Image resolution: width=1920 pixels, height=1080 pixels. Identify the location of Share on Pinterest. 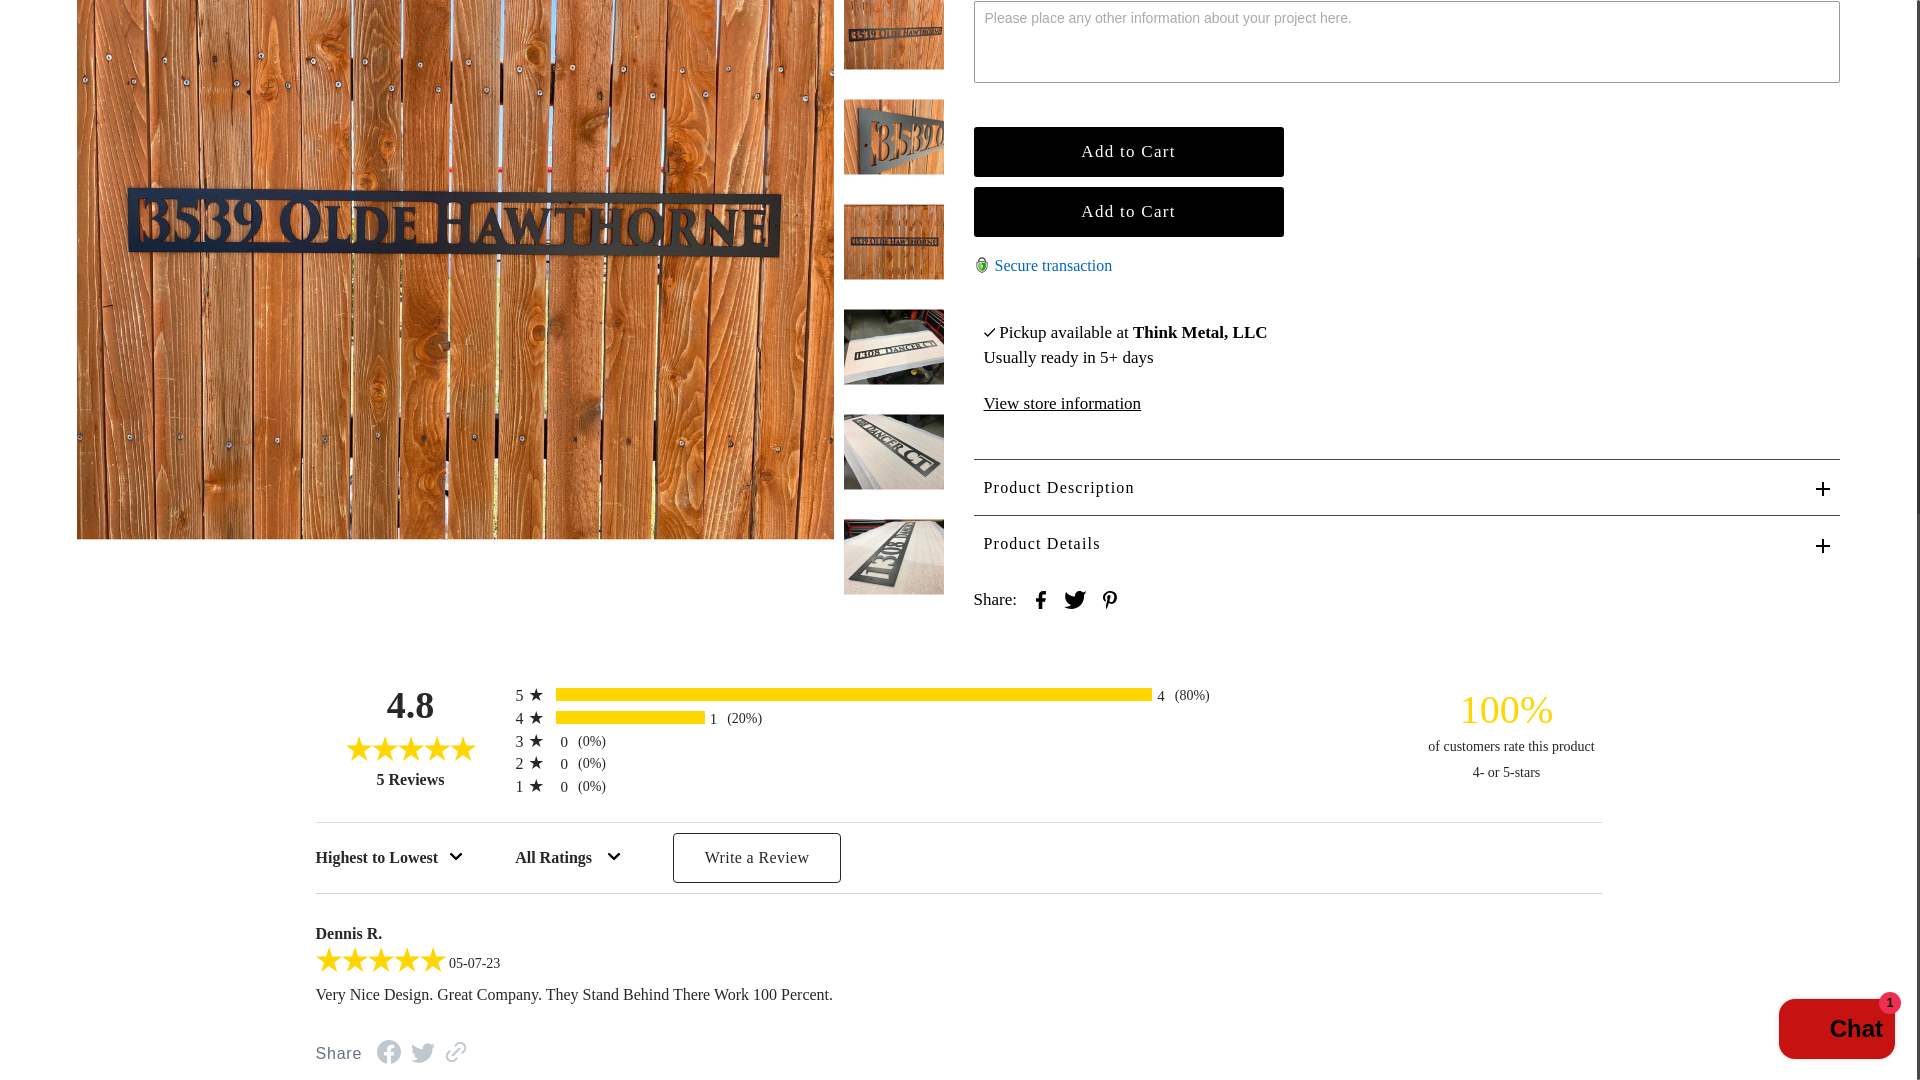
(1110, 599).